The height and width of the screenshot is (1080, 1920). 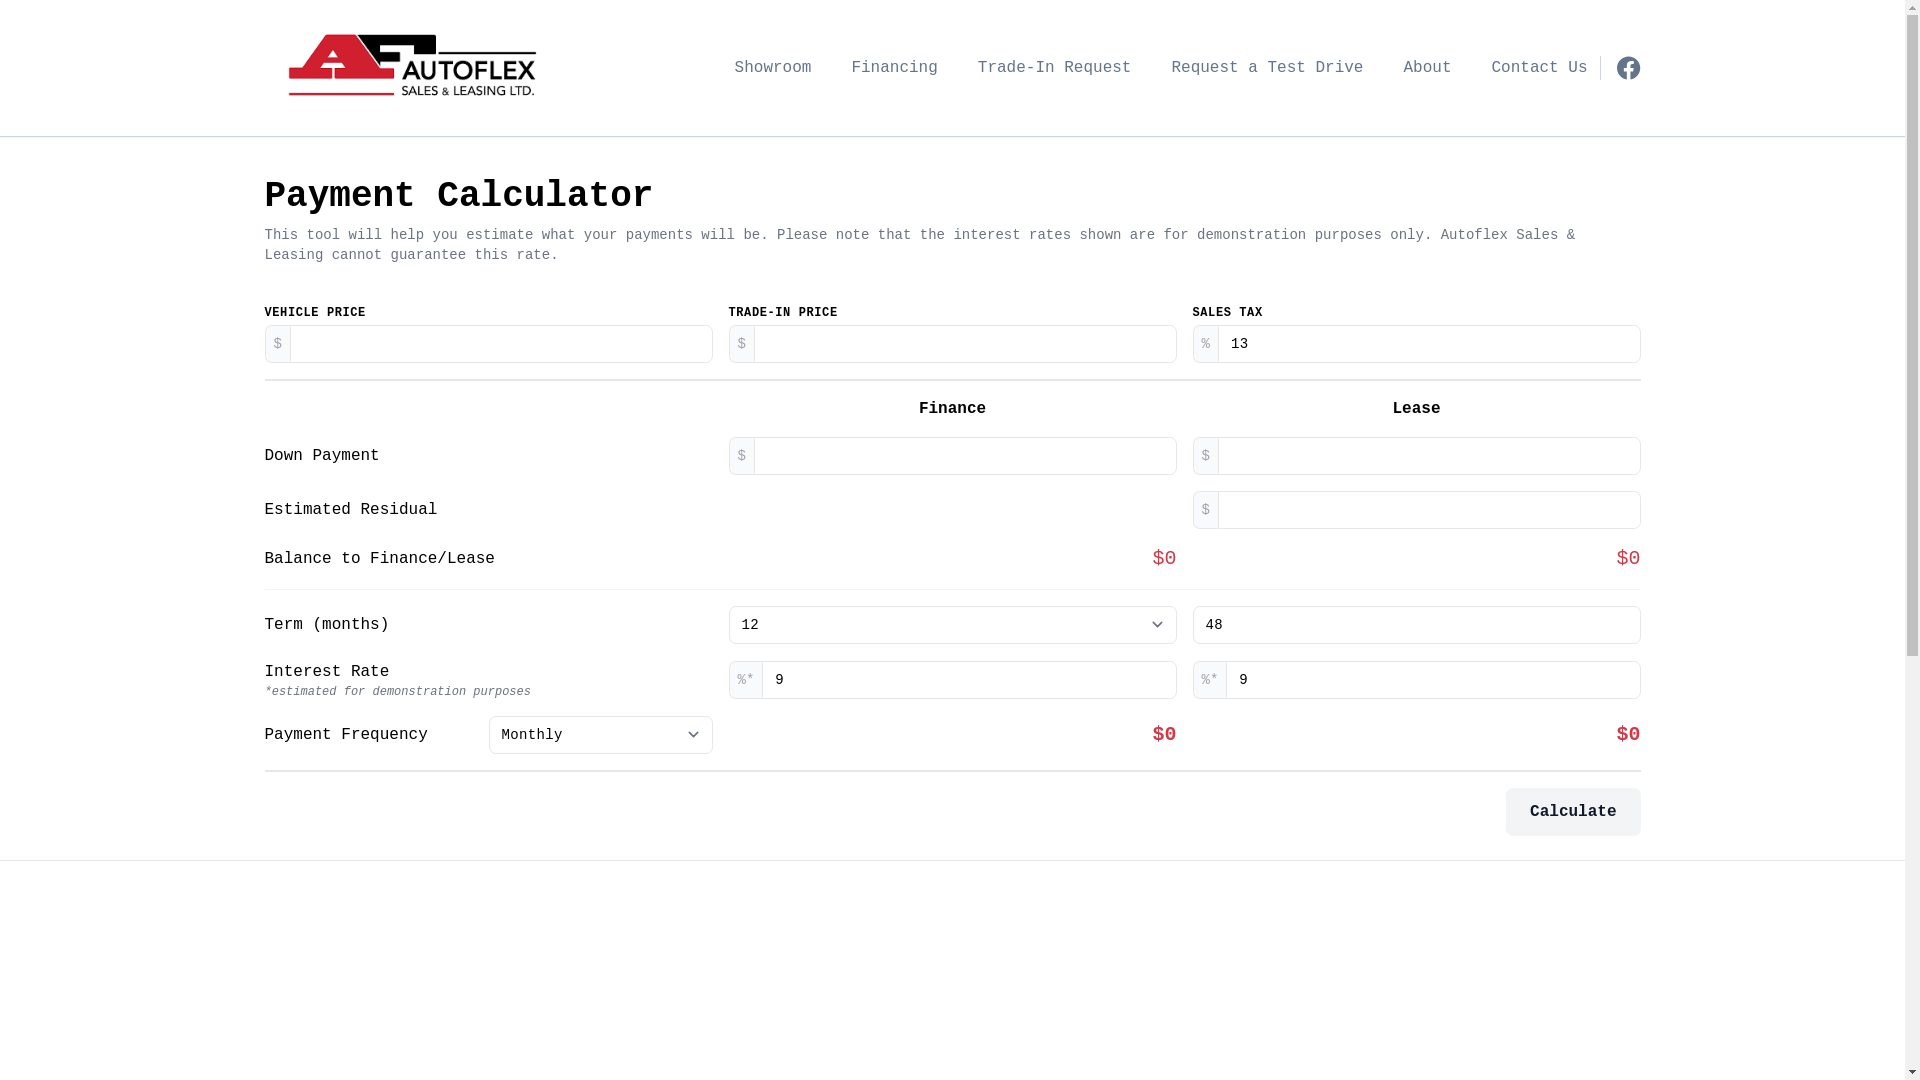 I want to click on Showroom, so click(x=774, y=68).